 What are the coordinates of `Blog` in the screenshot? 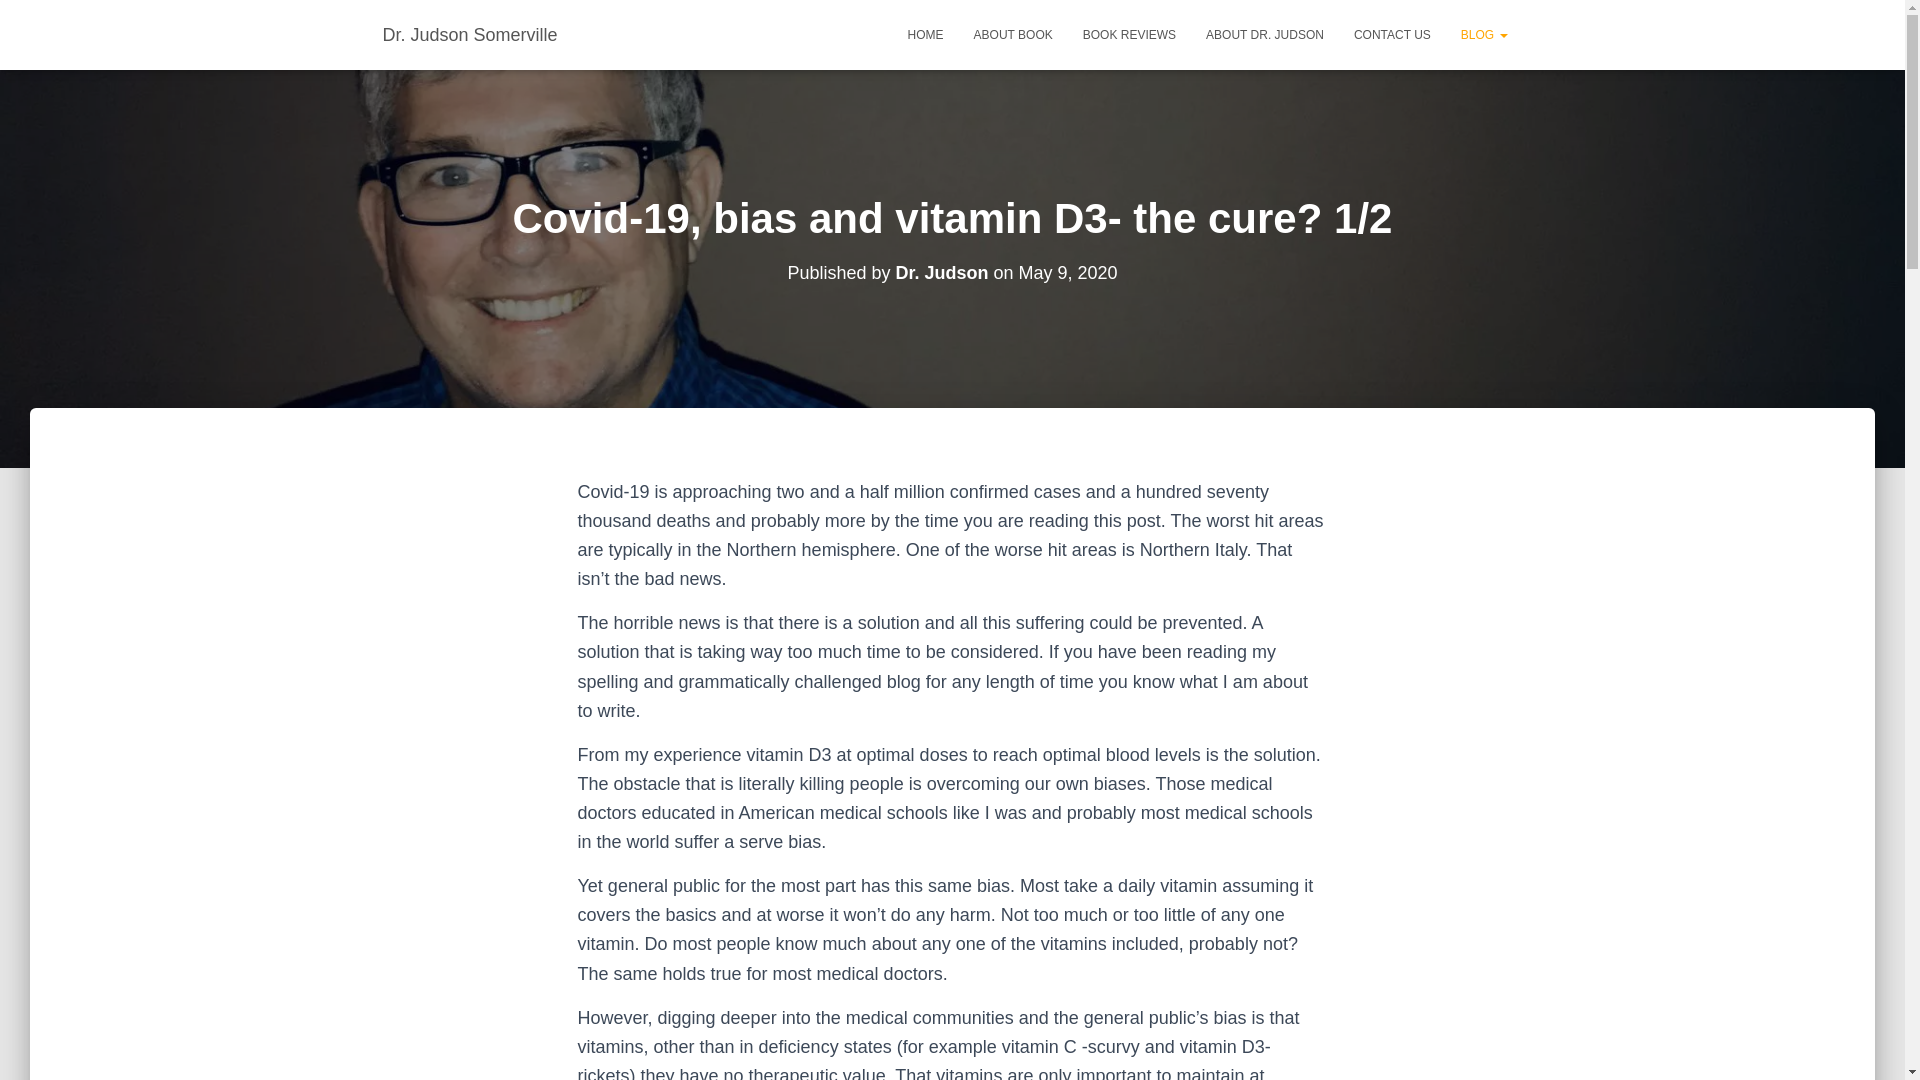 It's located at (1484, 34).